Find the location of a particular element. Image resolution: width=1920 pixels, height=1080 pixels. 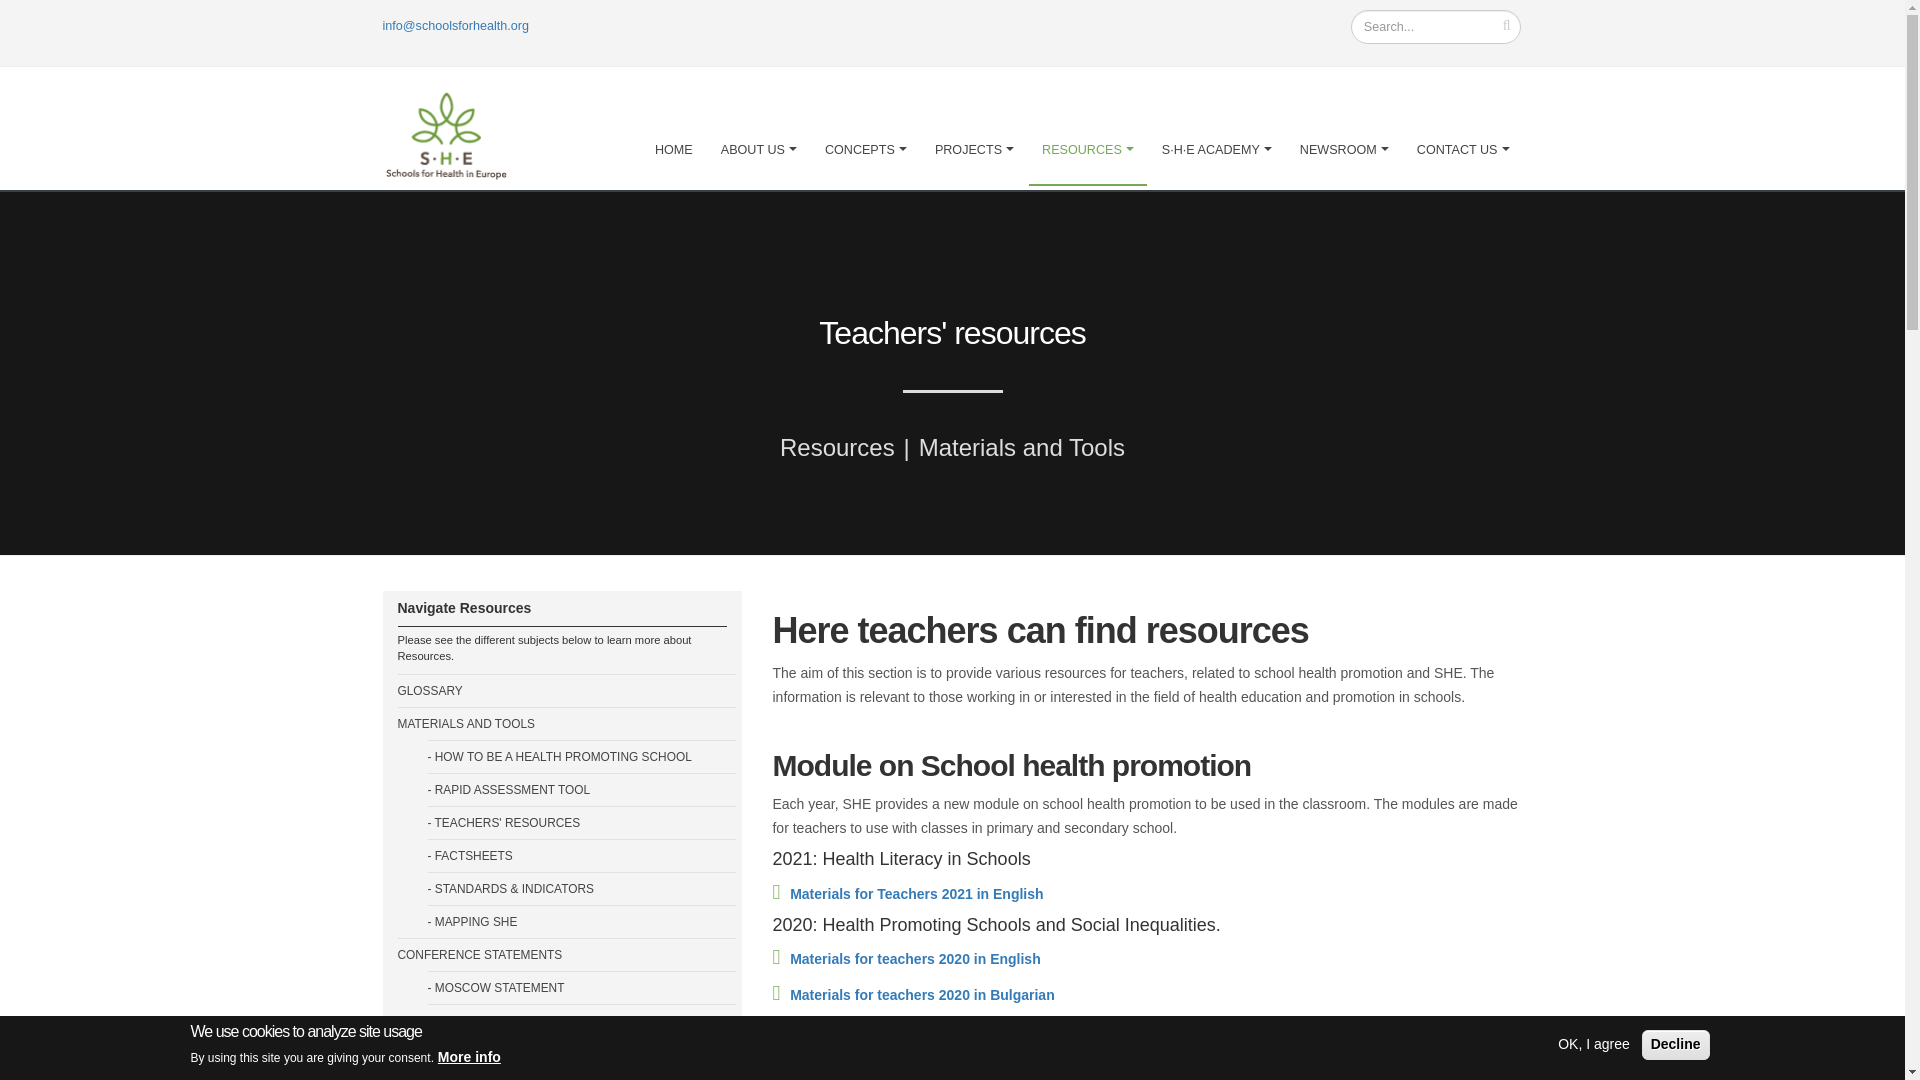

Search this glossary is located at coordinates (1436, 26).